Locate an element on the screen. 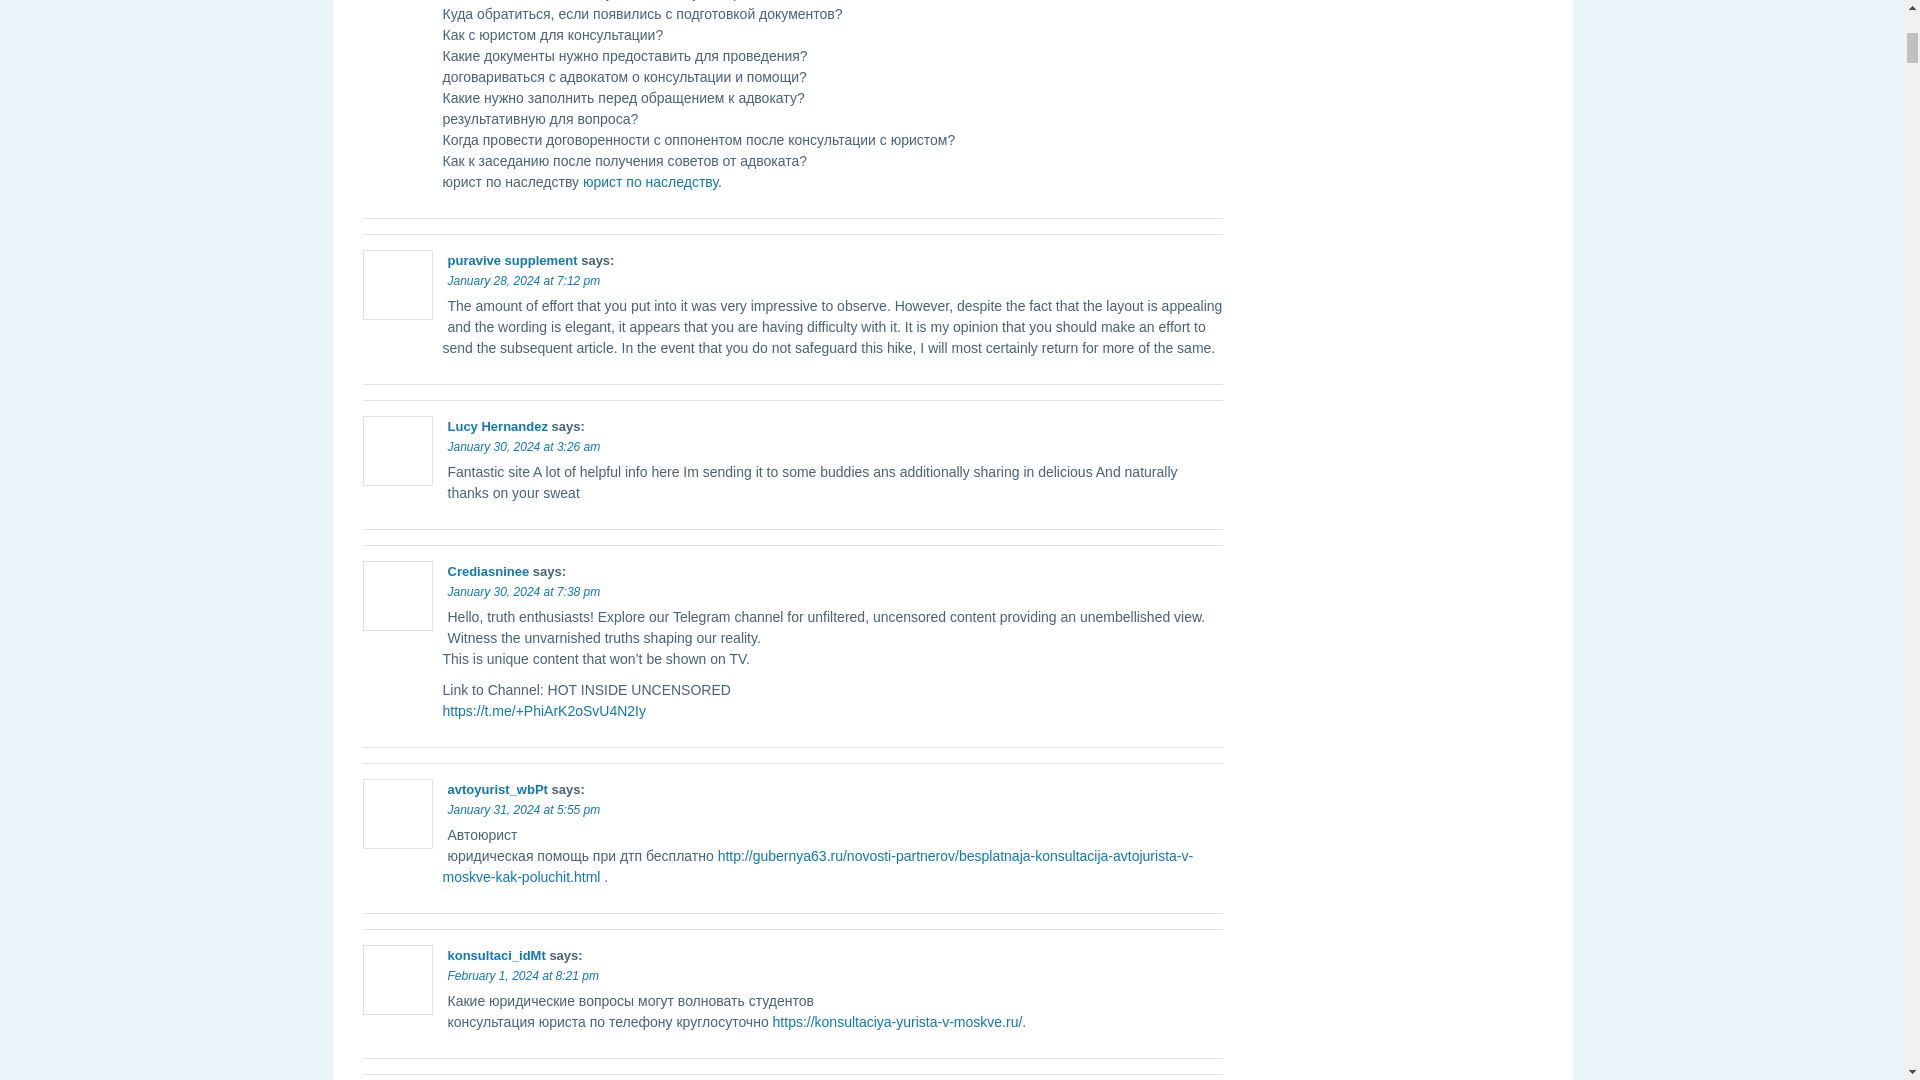  February 1, 2024 at 8:21 pm is located at coordinates (523, 975).